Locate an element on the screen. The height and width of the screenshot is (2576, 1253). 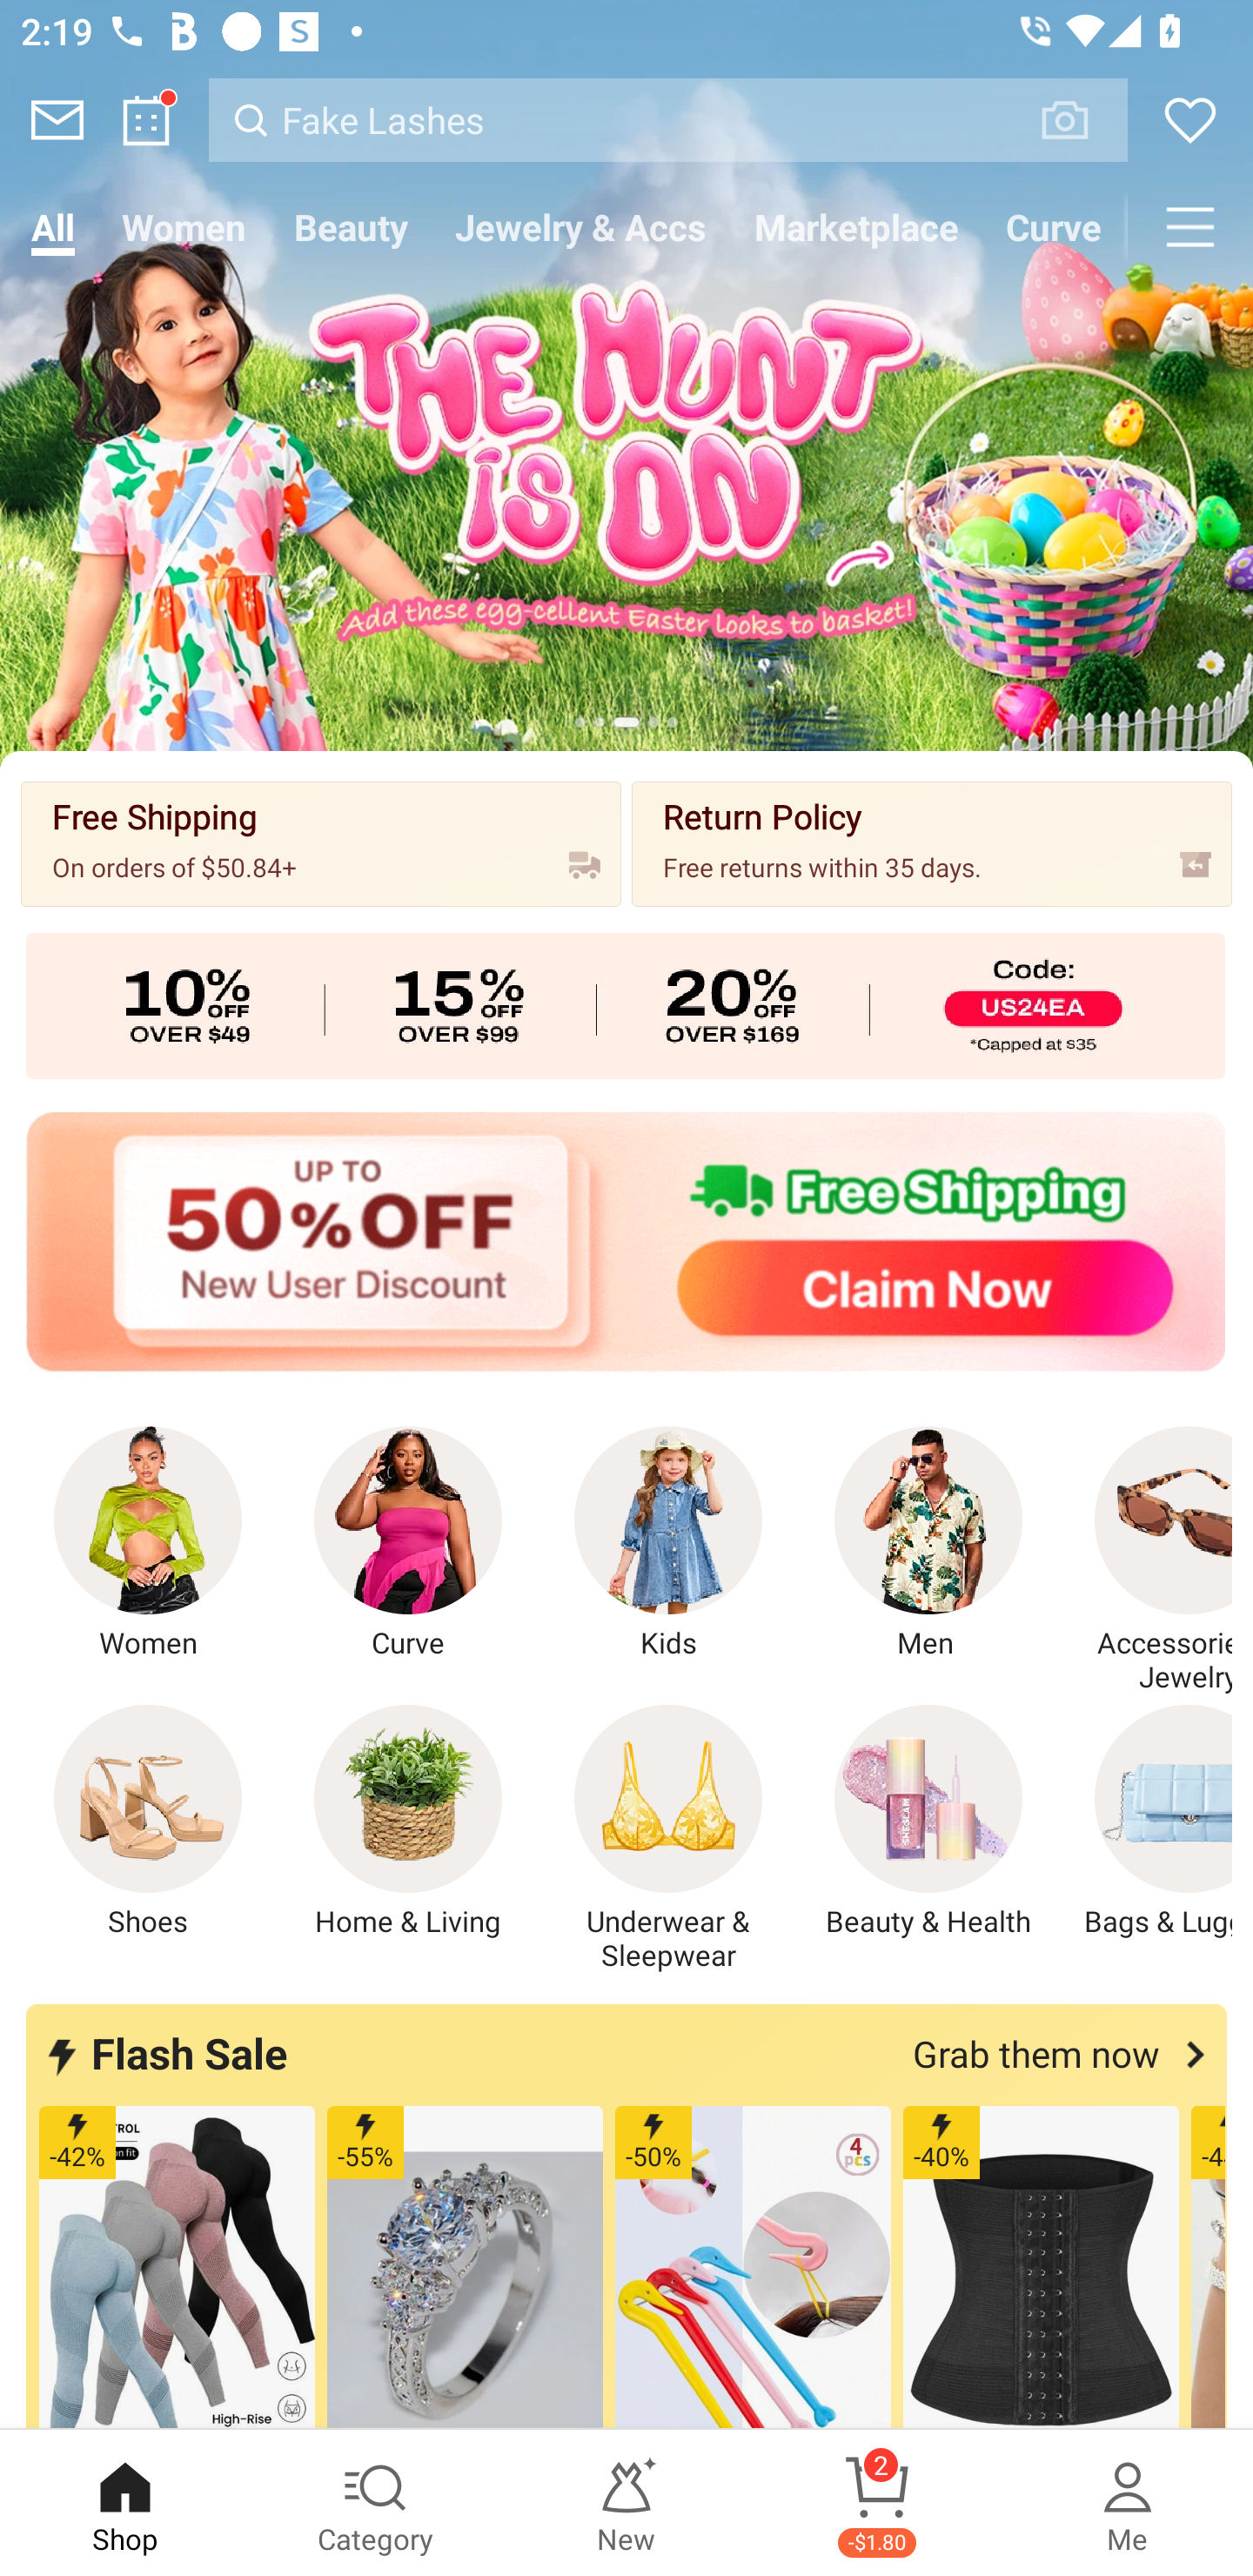
Underwear & Sleepwear is located at coordinates (668, 1839).